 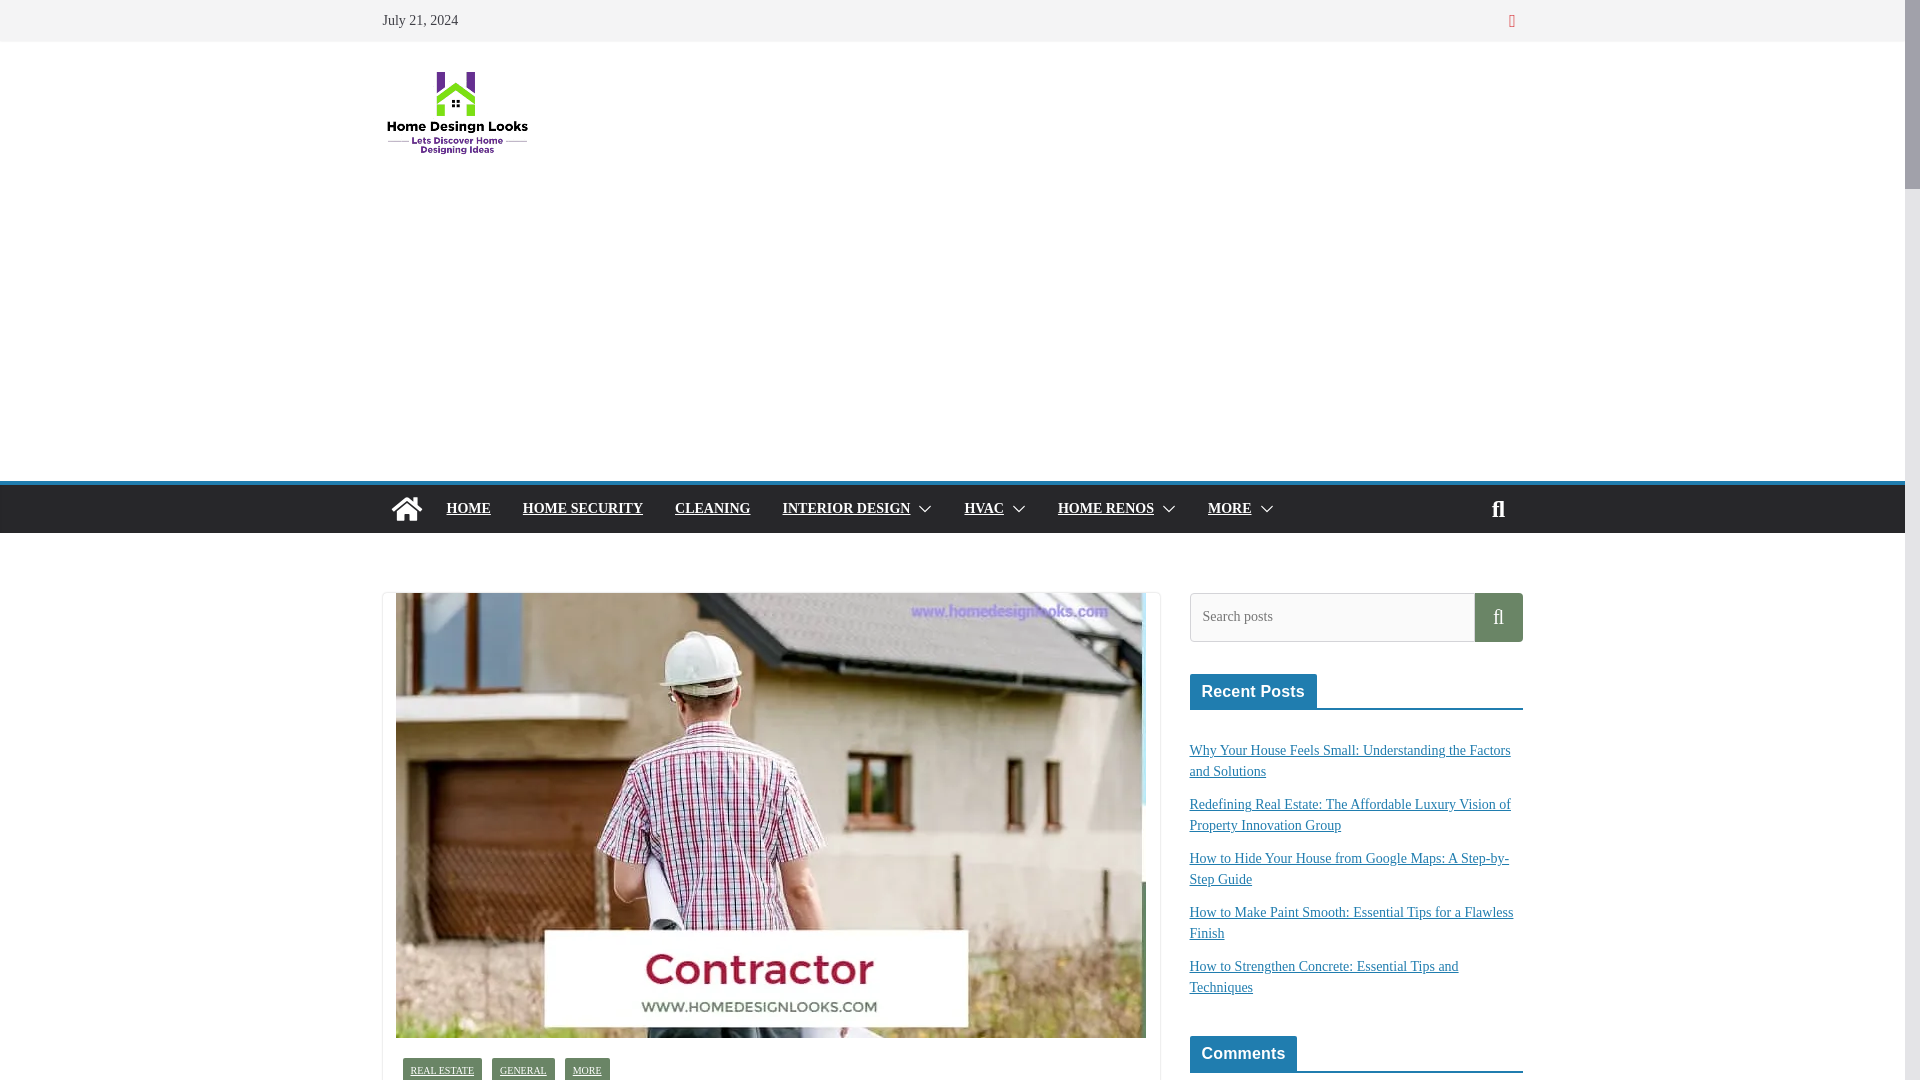 What do you see at coordinates (522, 1069) in the screenshot?
I see `GENERAL` at bounding box center [522, 1069].